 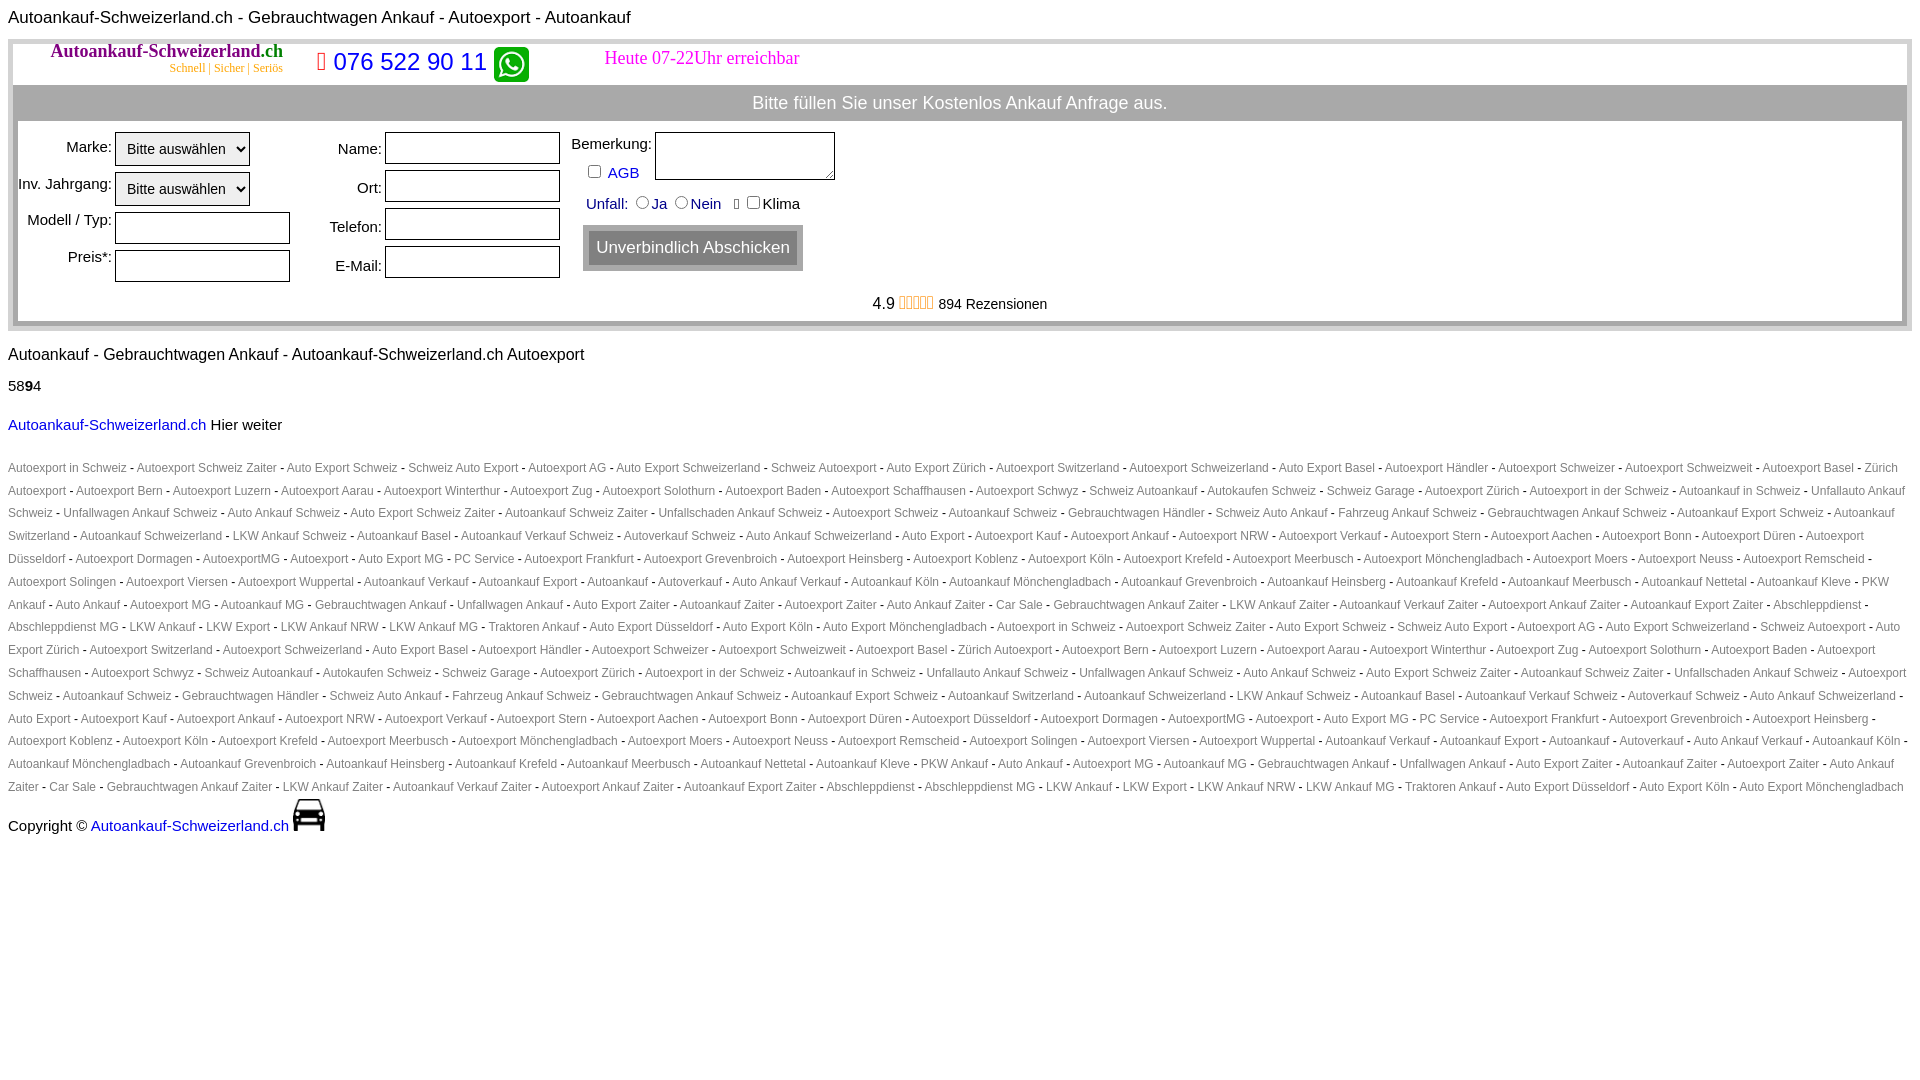 I want to click on Auto Ankauf Schweiz, so click(x=1300, y=673).